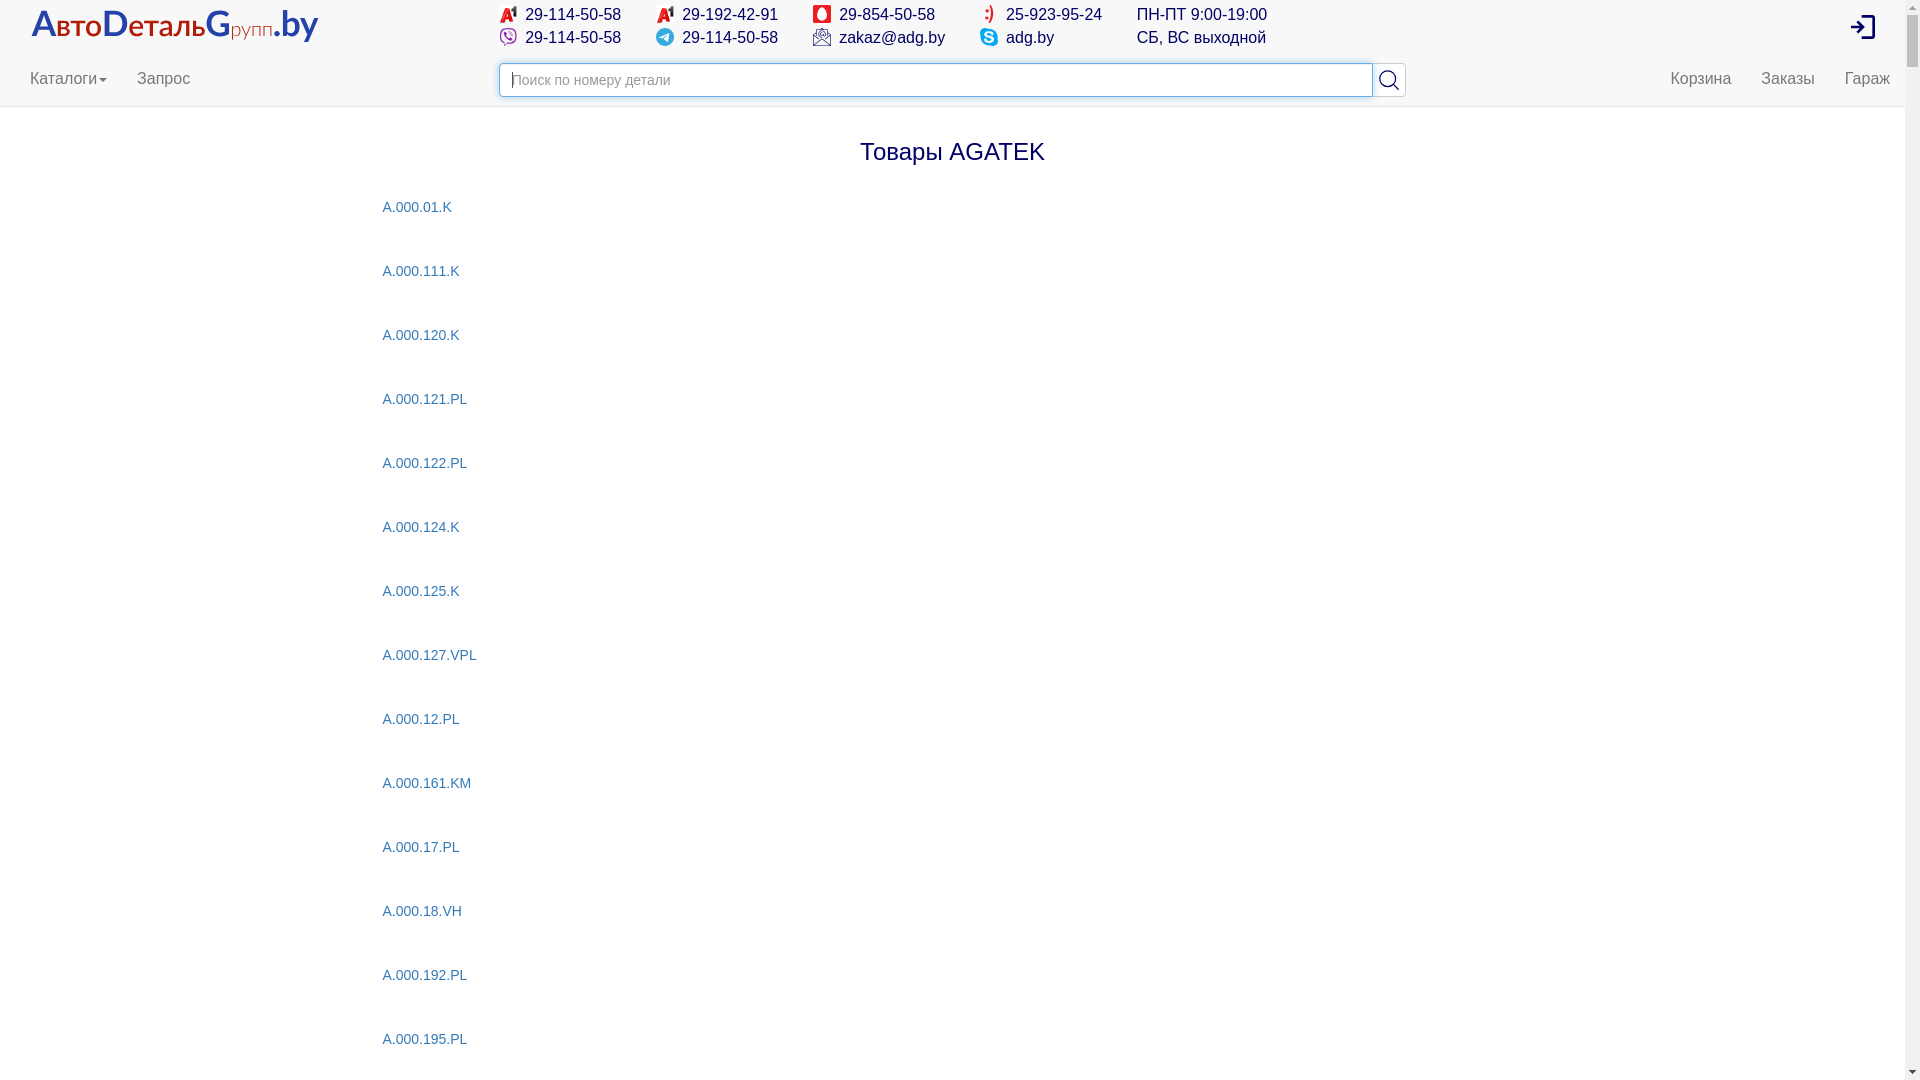  I want to click on A.000.195.PL, so click(952, 1039).